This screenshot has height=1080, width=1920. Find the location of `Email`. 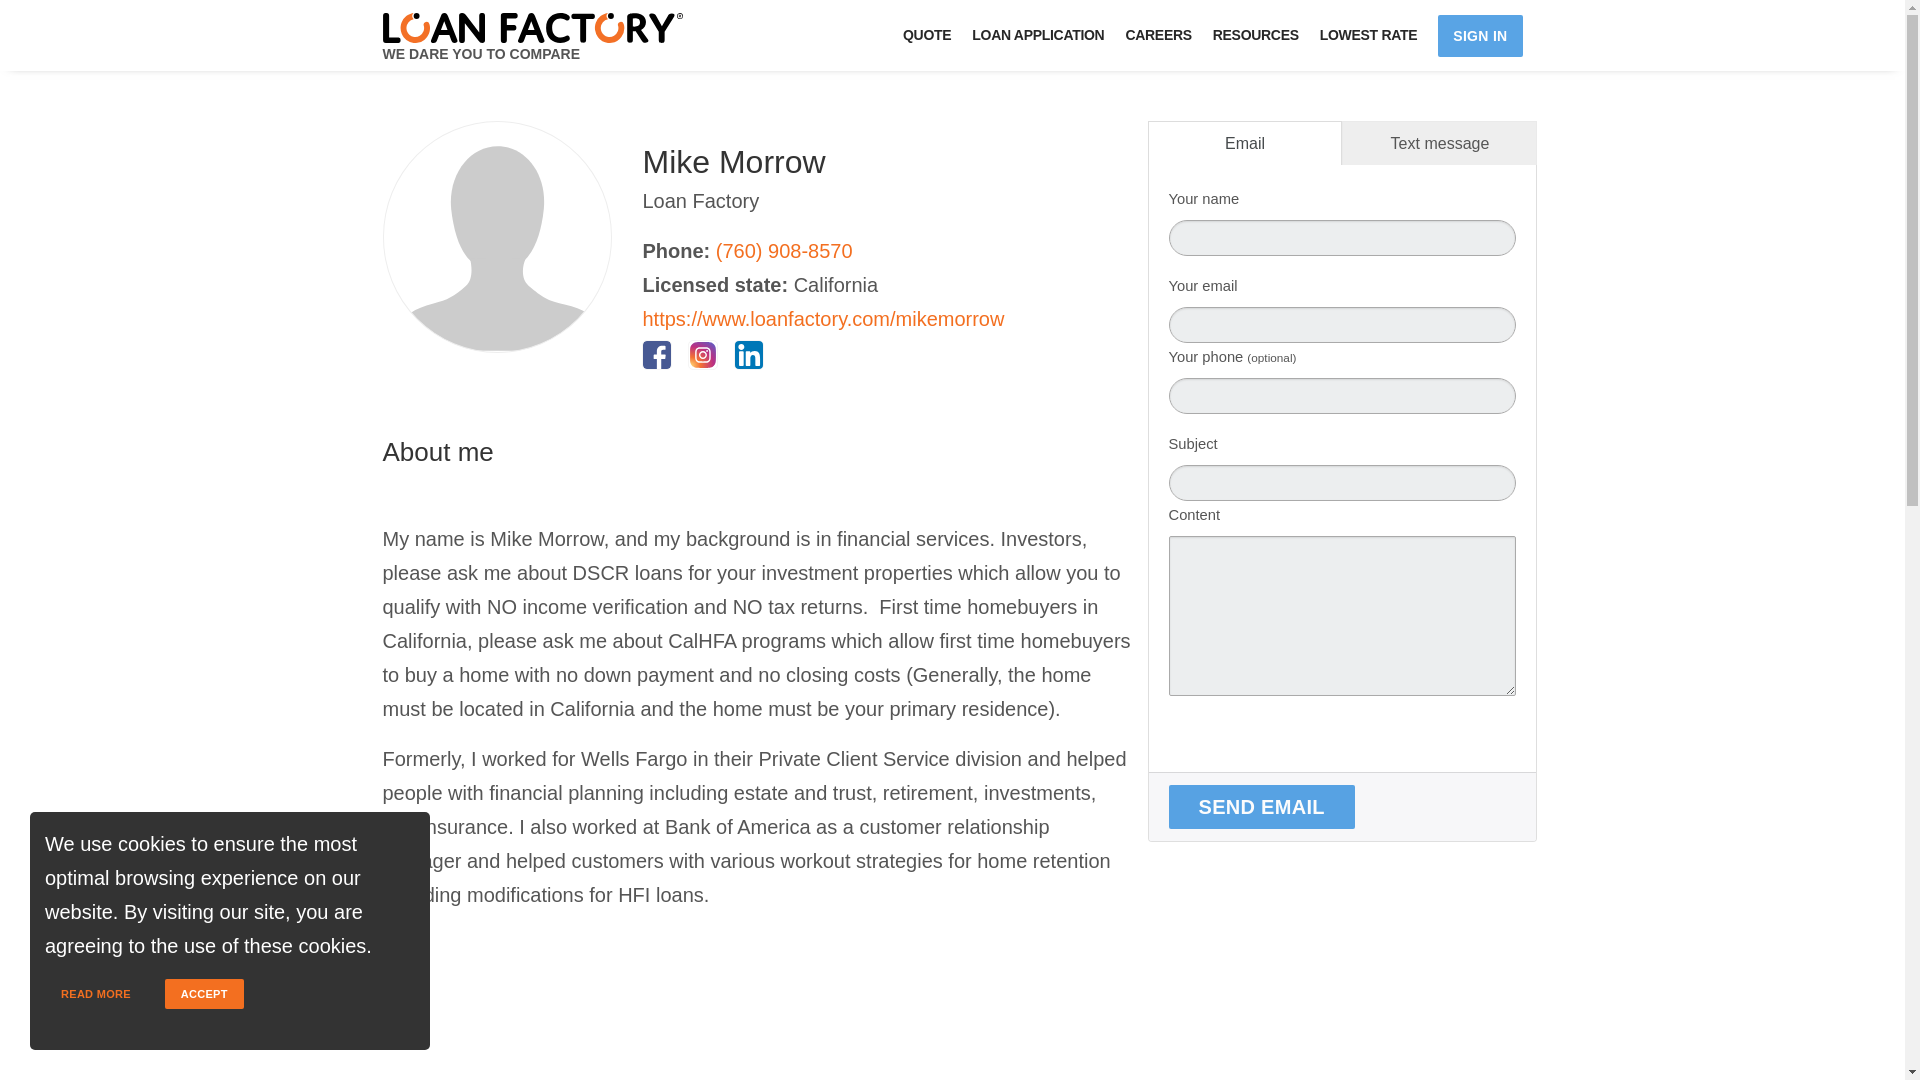

Email is located at coordinates (1245, 143).